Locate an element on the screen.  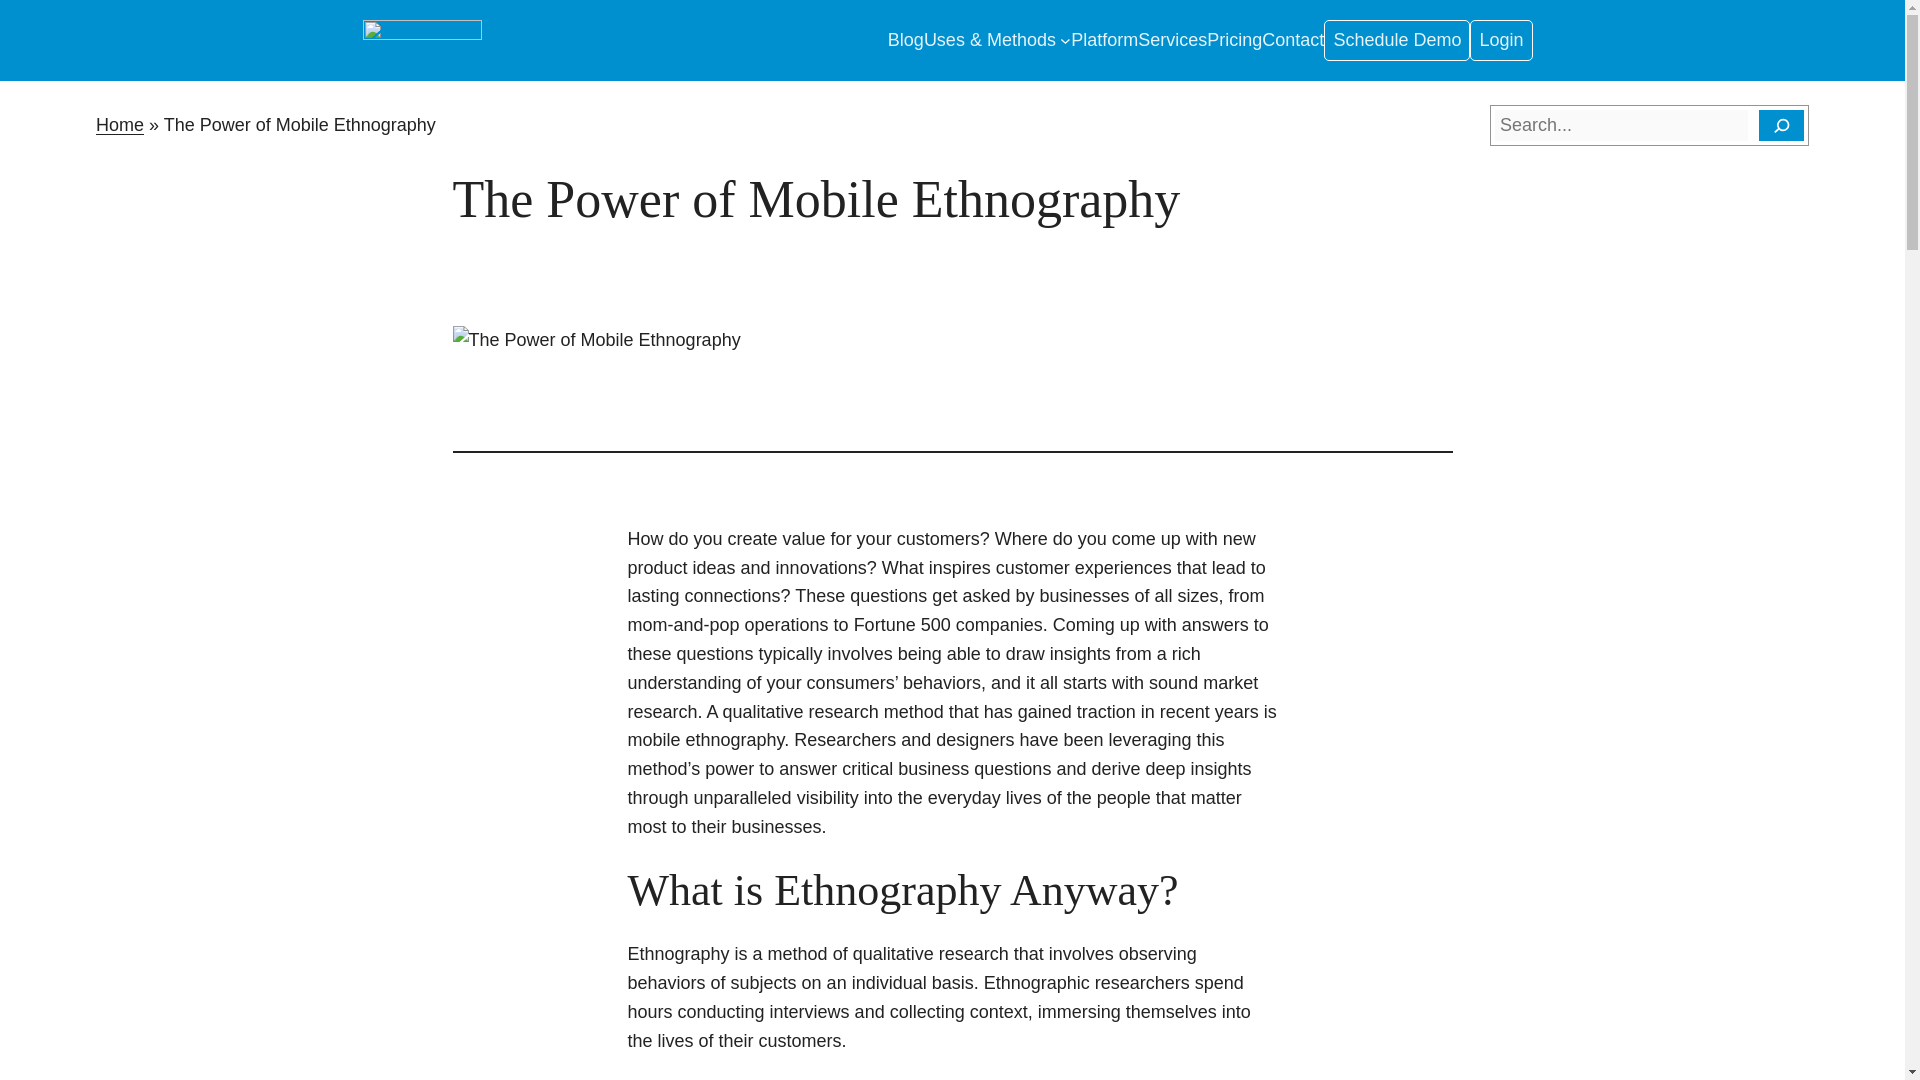
Schedule Demo is located at coordinates (1396, 40).